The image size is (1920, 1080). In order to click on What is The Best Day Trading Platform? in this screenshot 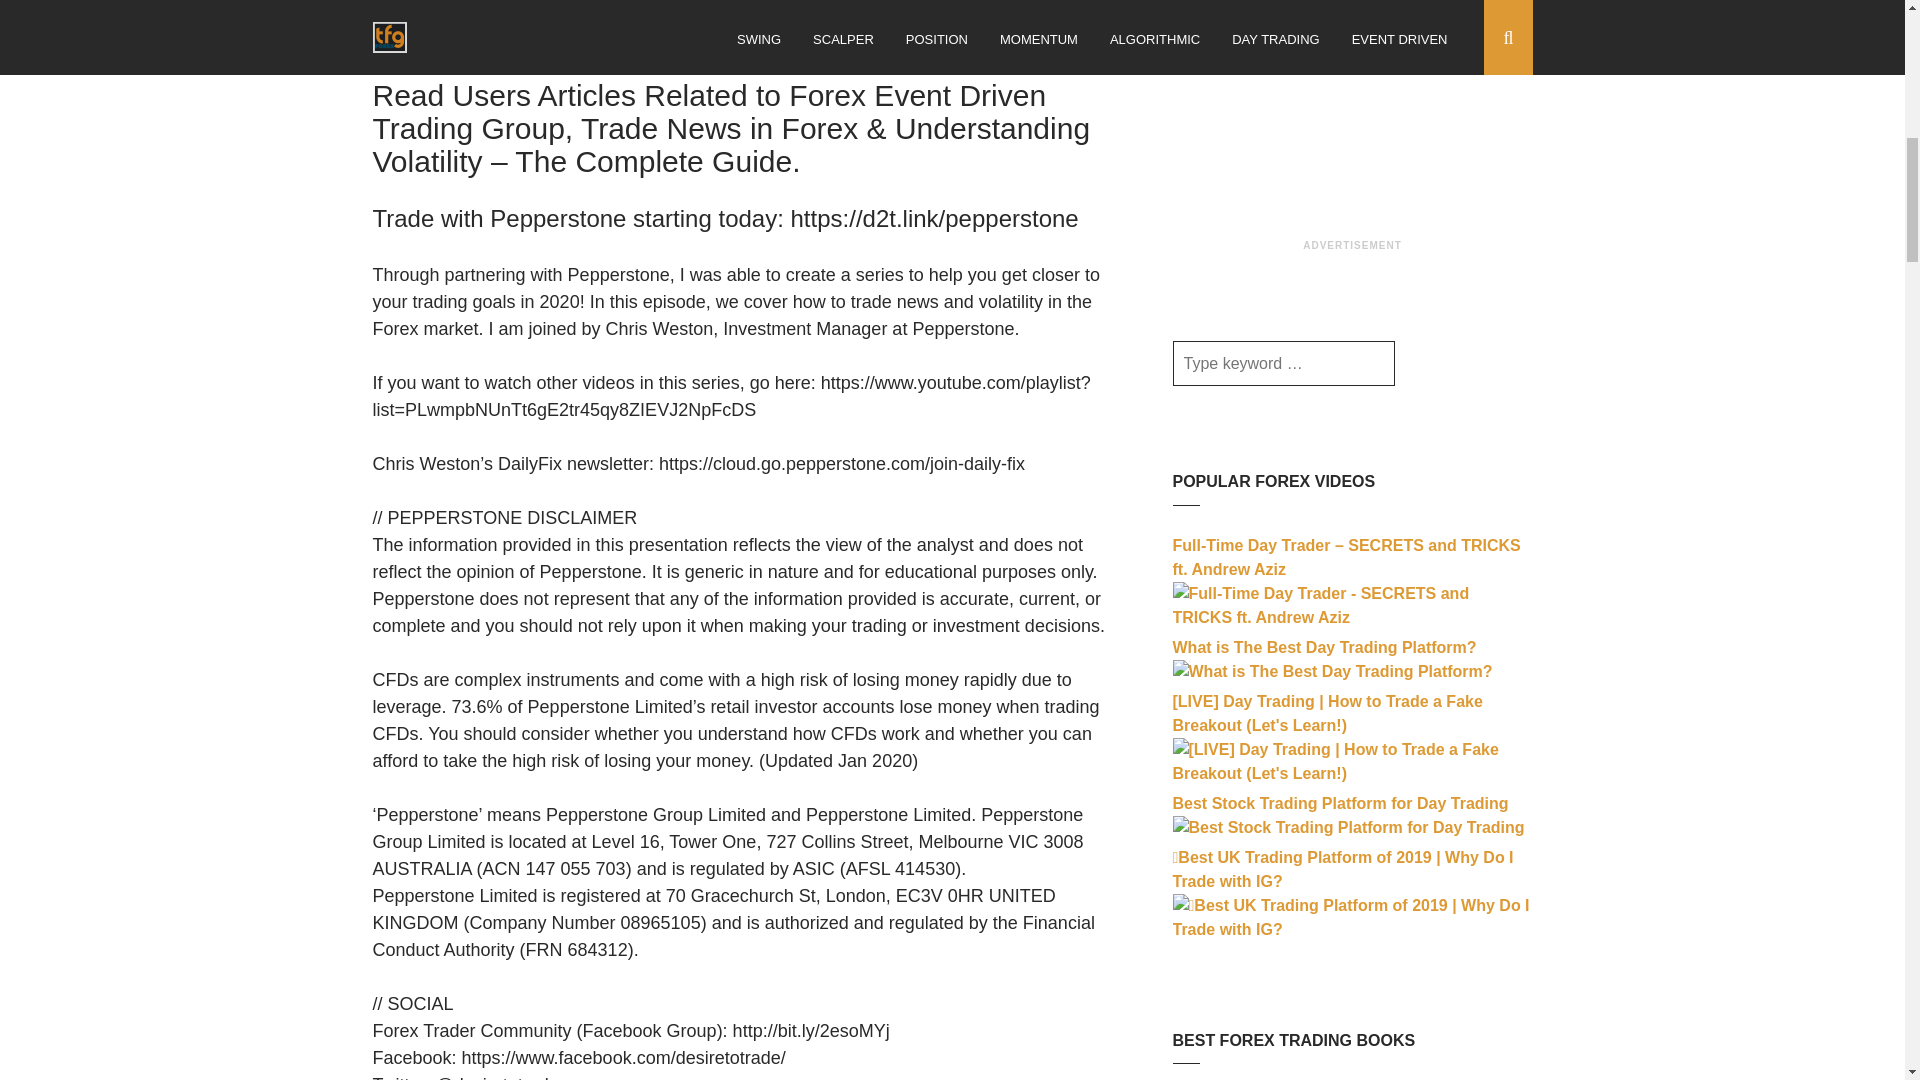, I will do `click(1331, 672)`.